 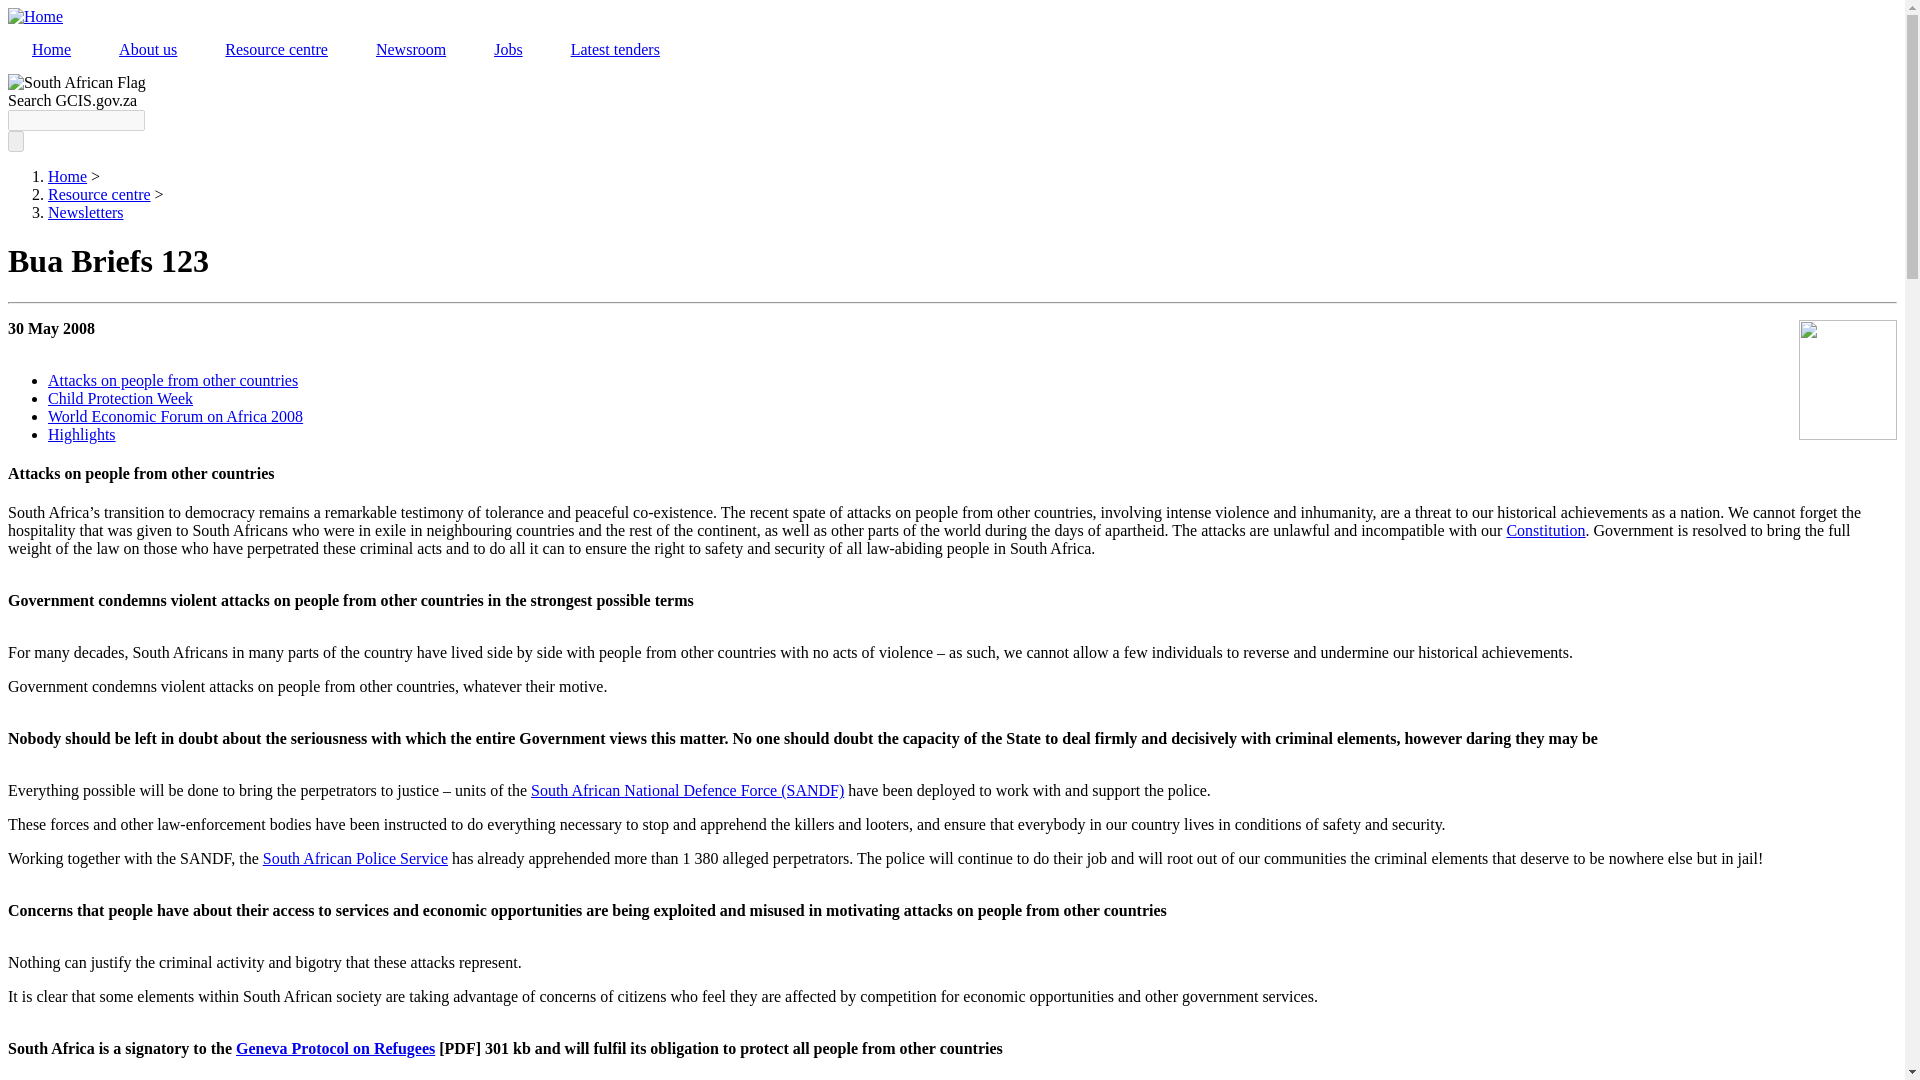 I want to click on Ouside link - Opens in new window, so click(x=355, y=858).